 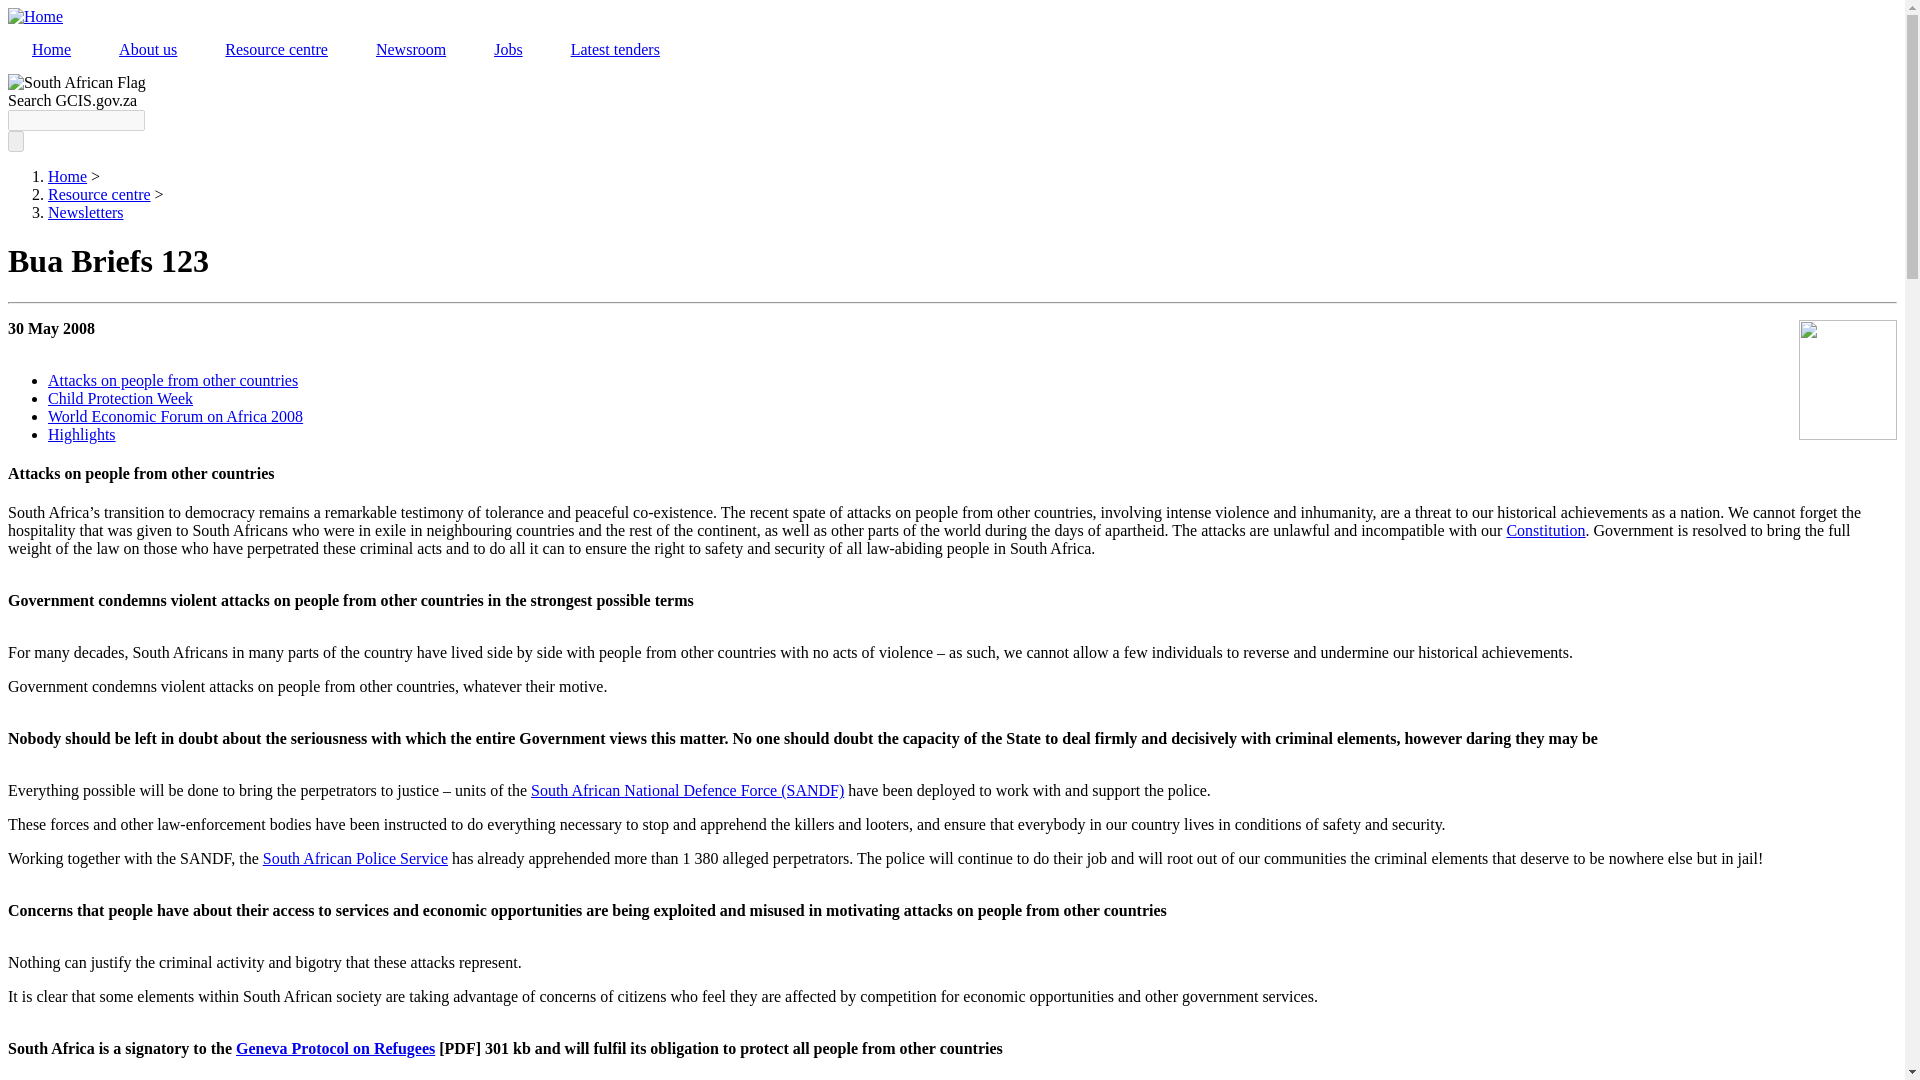 I want to click on Ouside link - Opens in new window, so click(x=355, y=858).